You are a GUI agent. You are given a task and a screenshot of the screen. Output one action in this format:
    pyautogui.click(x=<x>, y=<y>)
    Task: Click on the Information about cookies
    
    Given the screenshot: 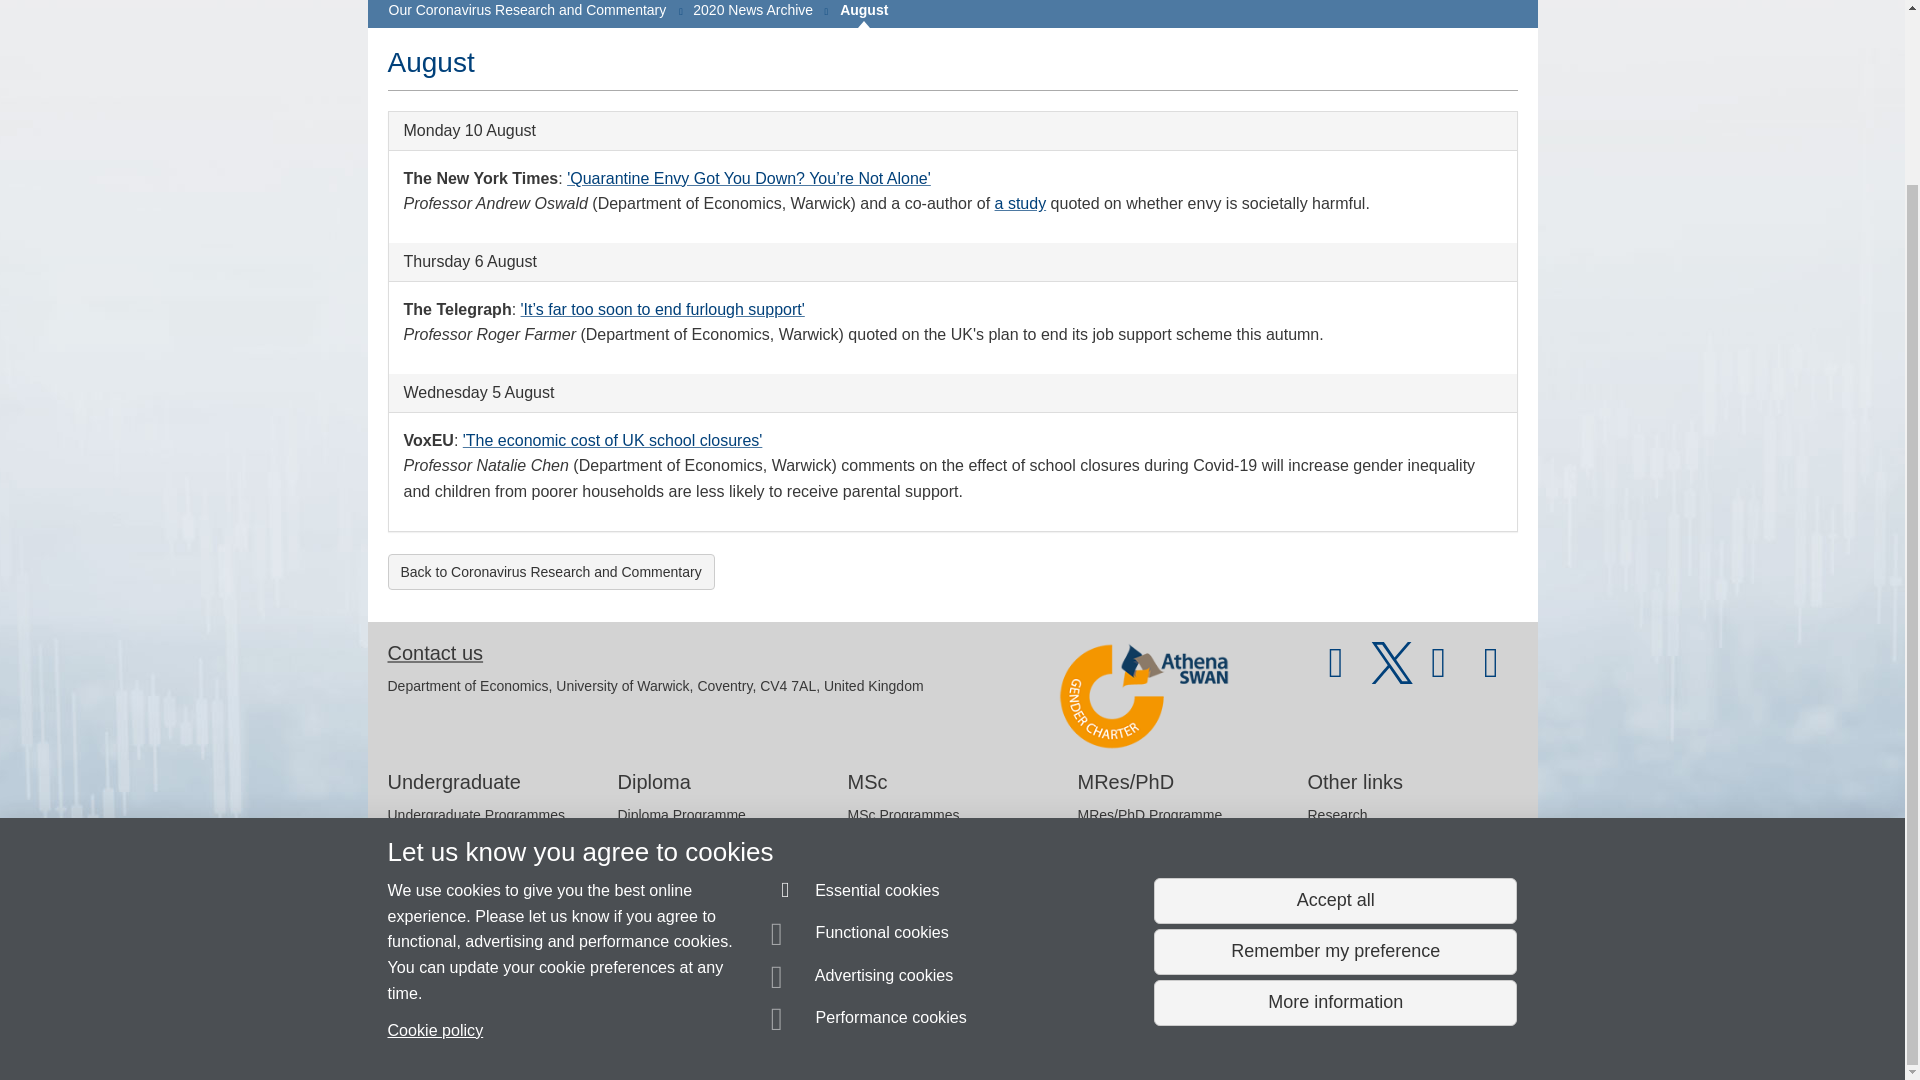 What is the action you would take?
    pyautogui.click(x=617, y=1029)
    